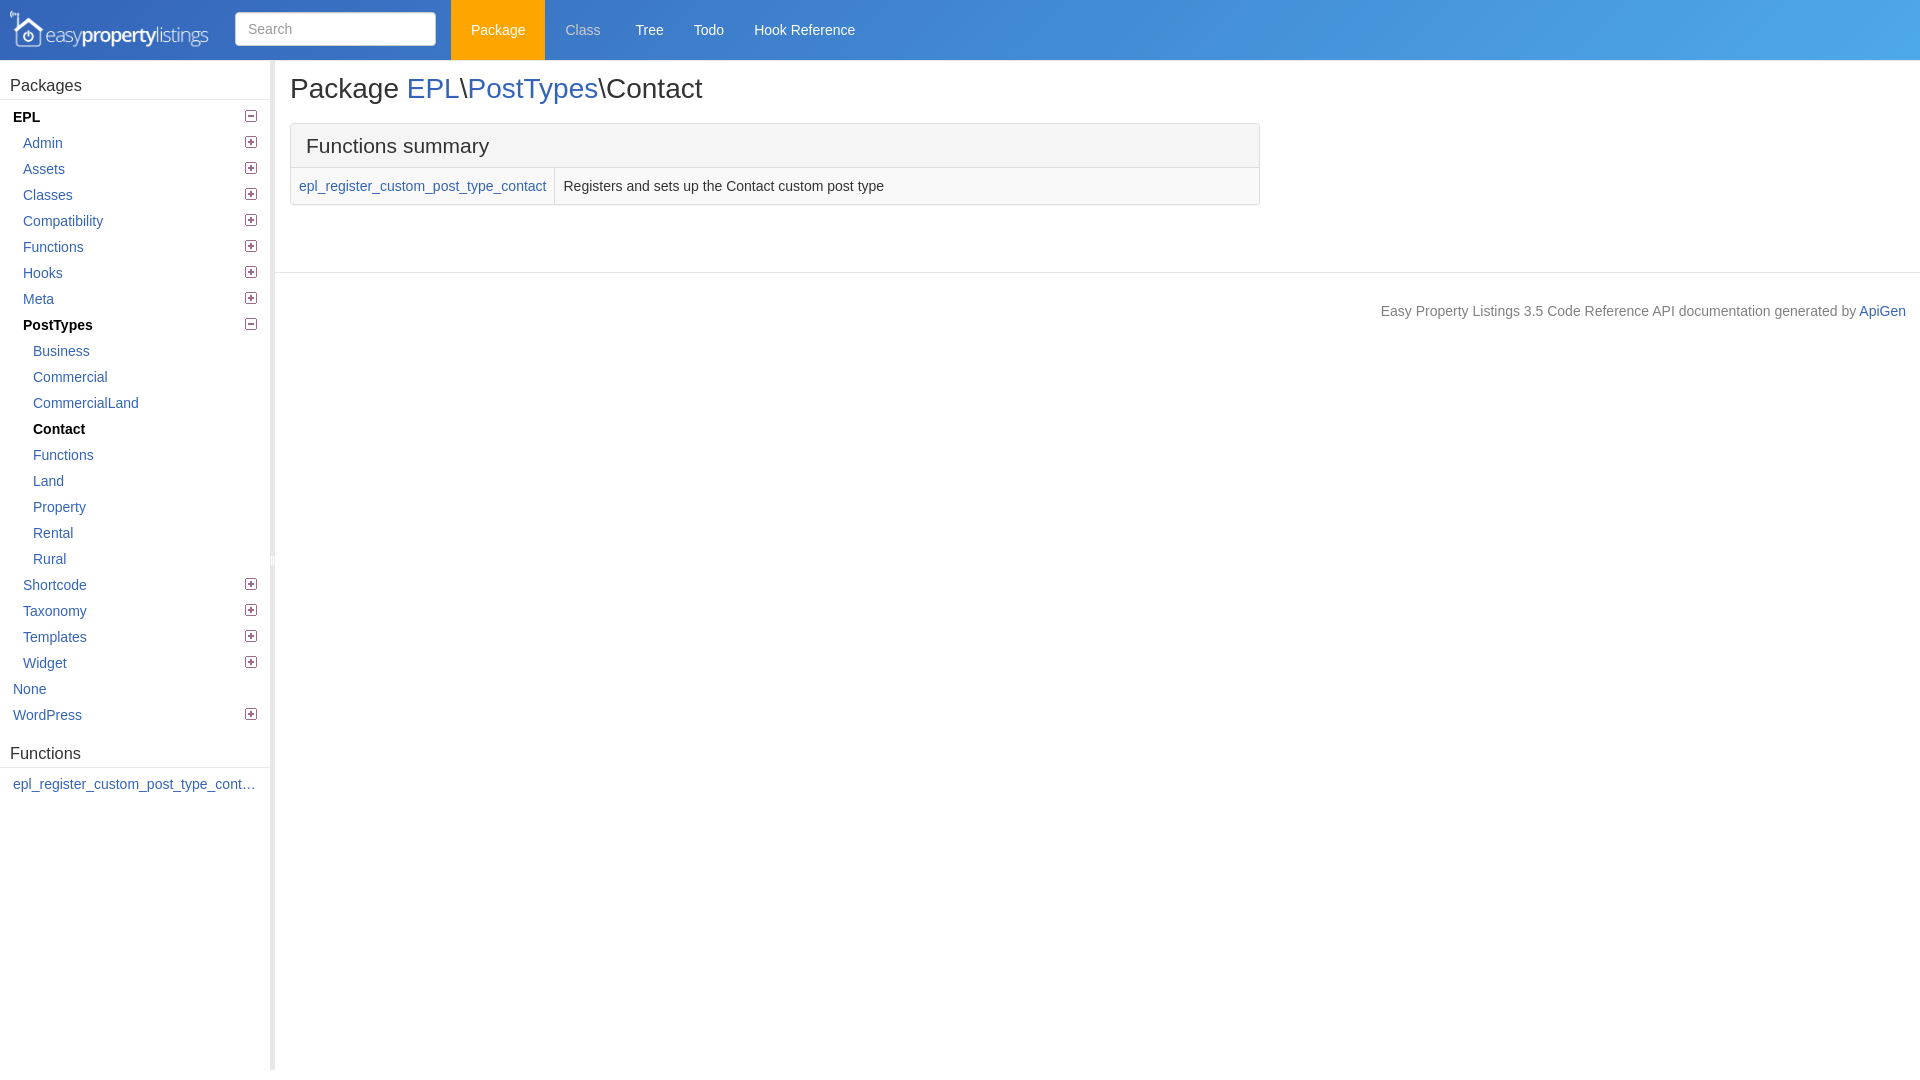 The height and width of the screenshot is (1080, 1920). Describe the element at coordinates (140, 195) in the screenshot. I see `Classes` at that location.